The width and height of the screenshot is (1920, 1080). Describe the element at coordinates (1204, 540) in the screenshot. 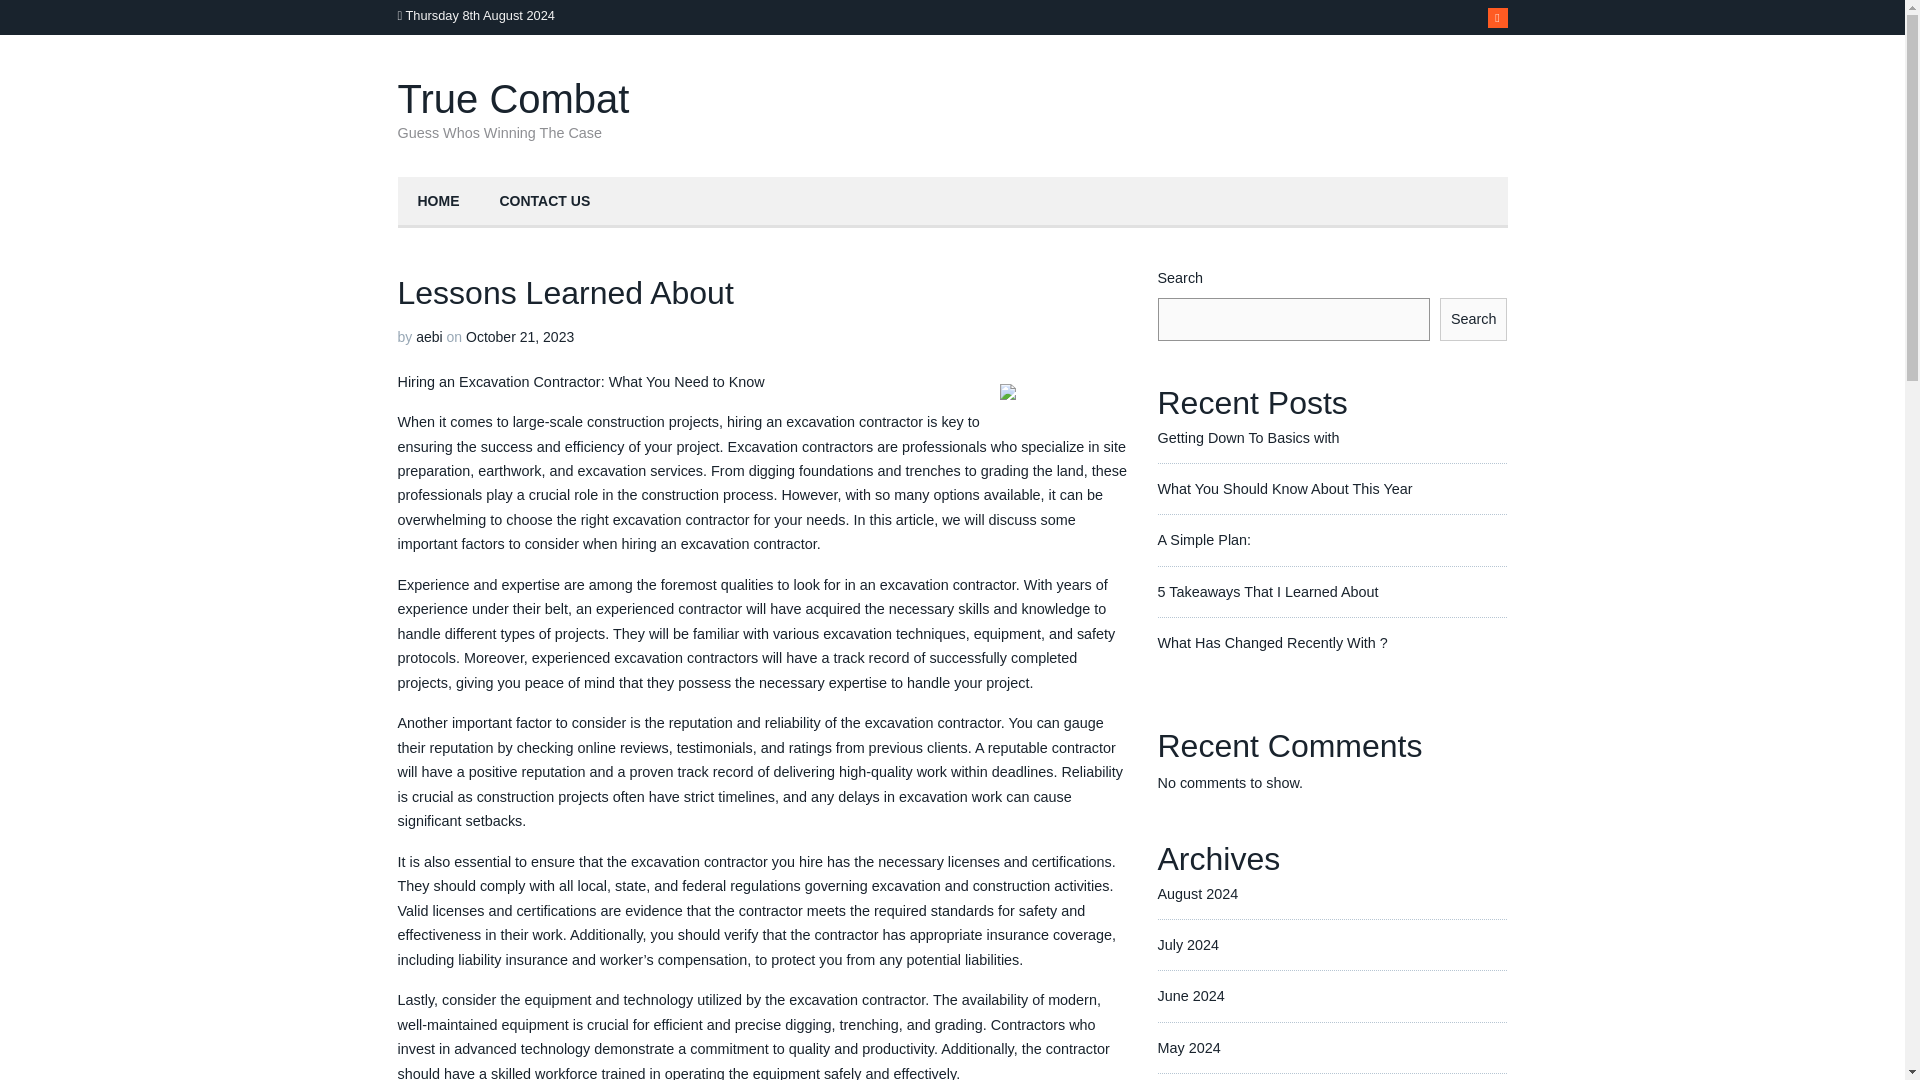

I see `A Simple Plan:` at that location.